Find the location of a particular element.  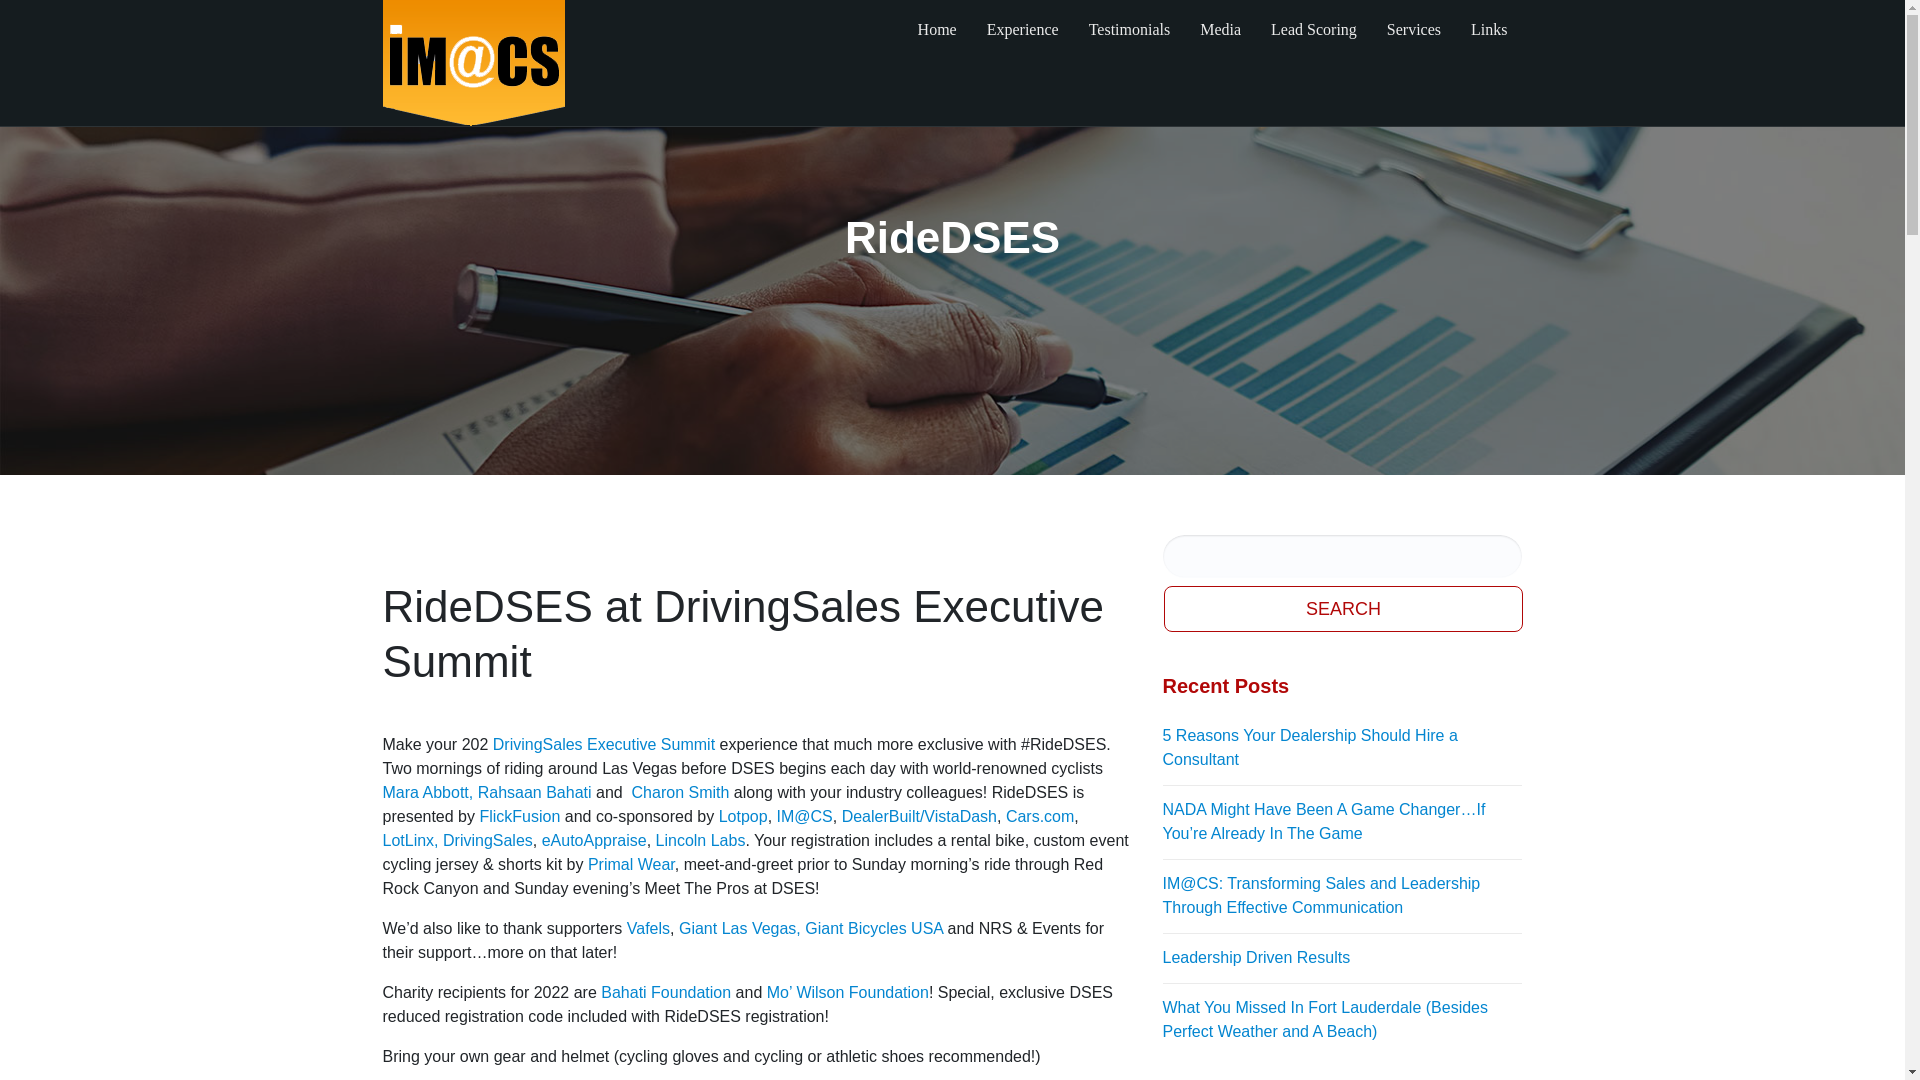

Cars.com is located at coordinates (1040, 816).